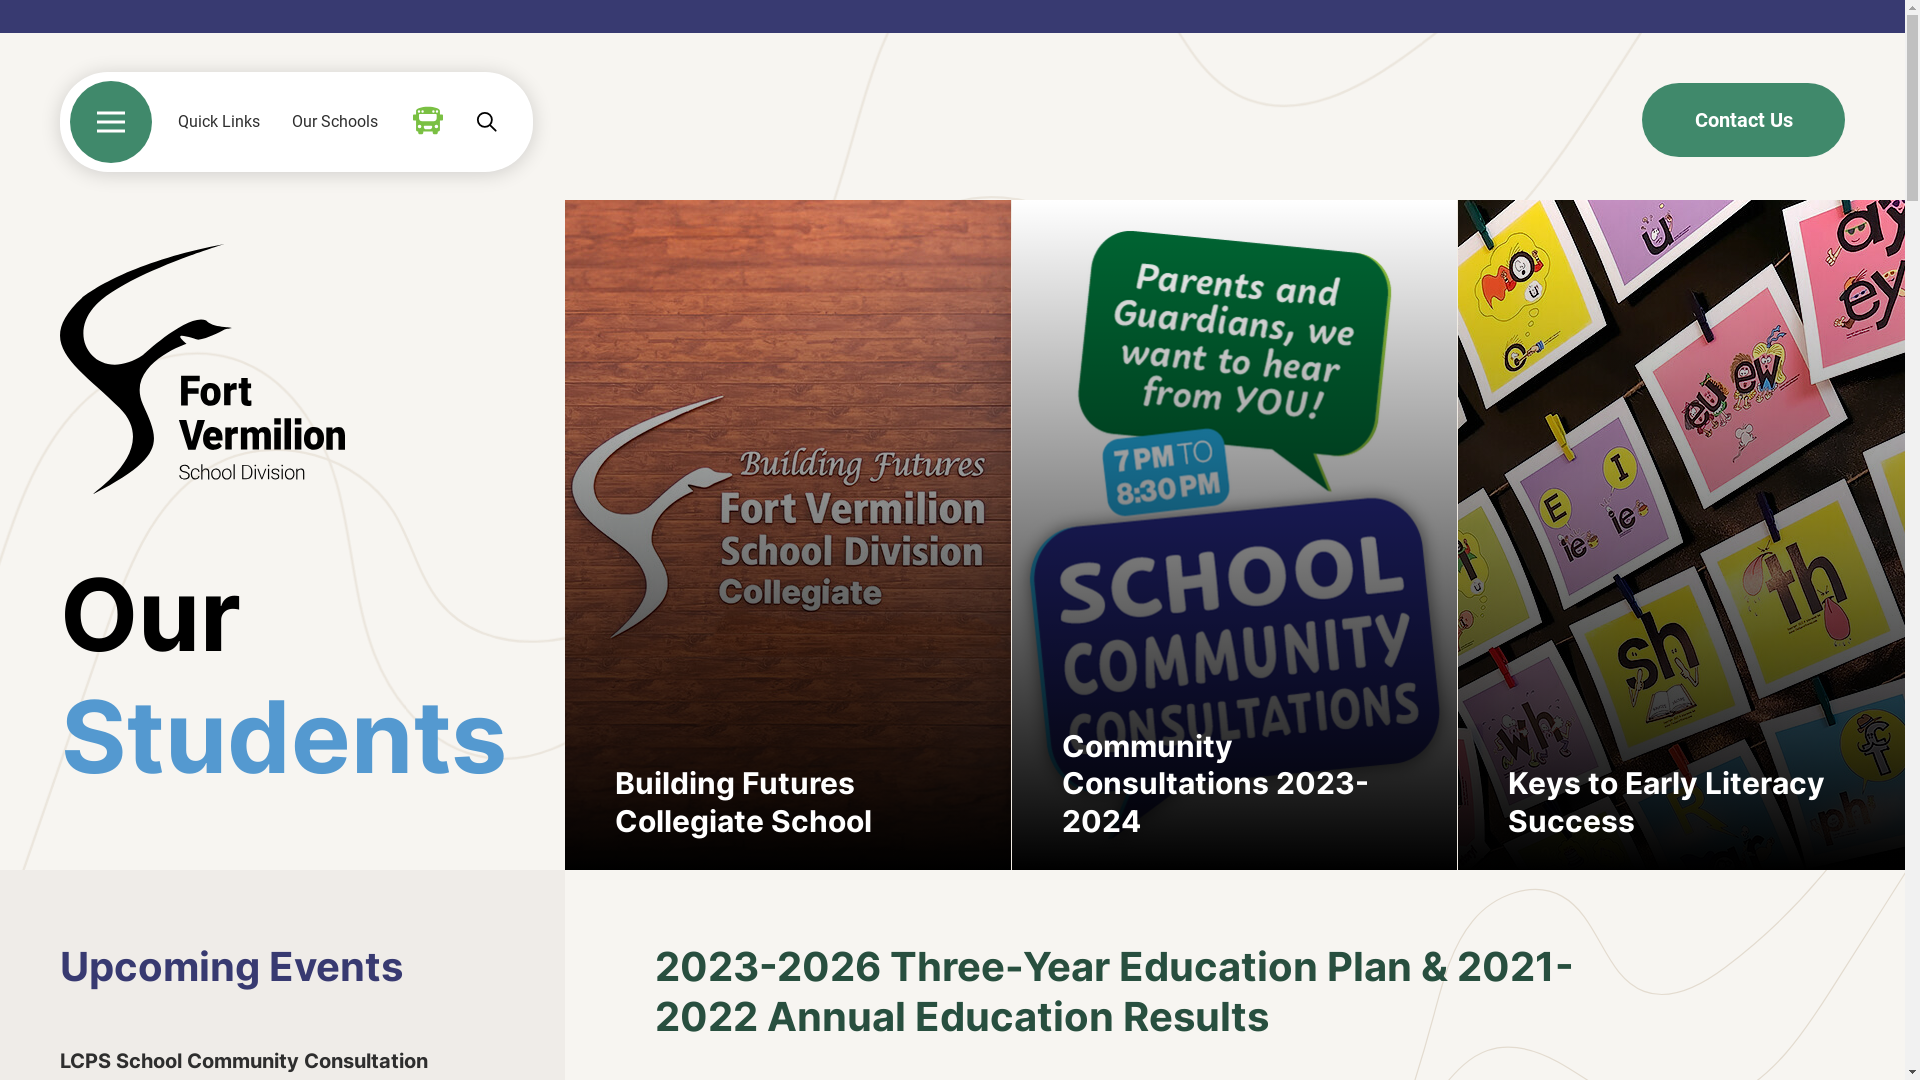  I want to click on Bus Status, so click(428, 121).